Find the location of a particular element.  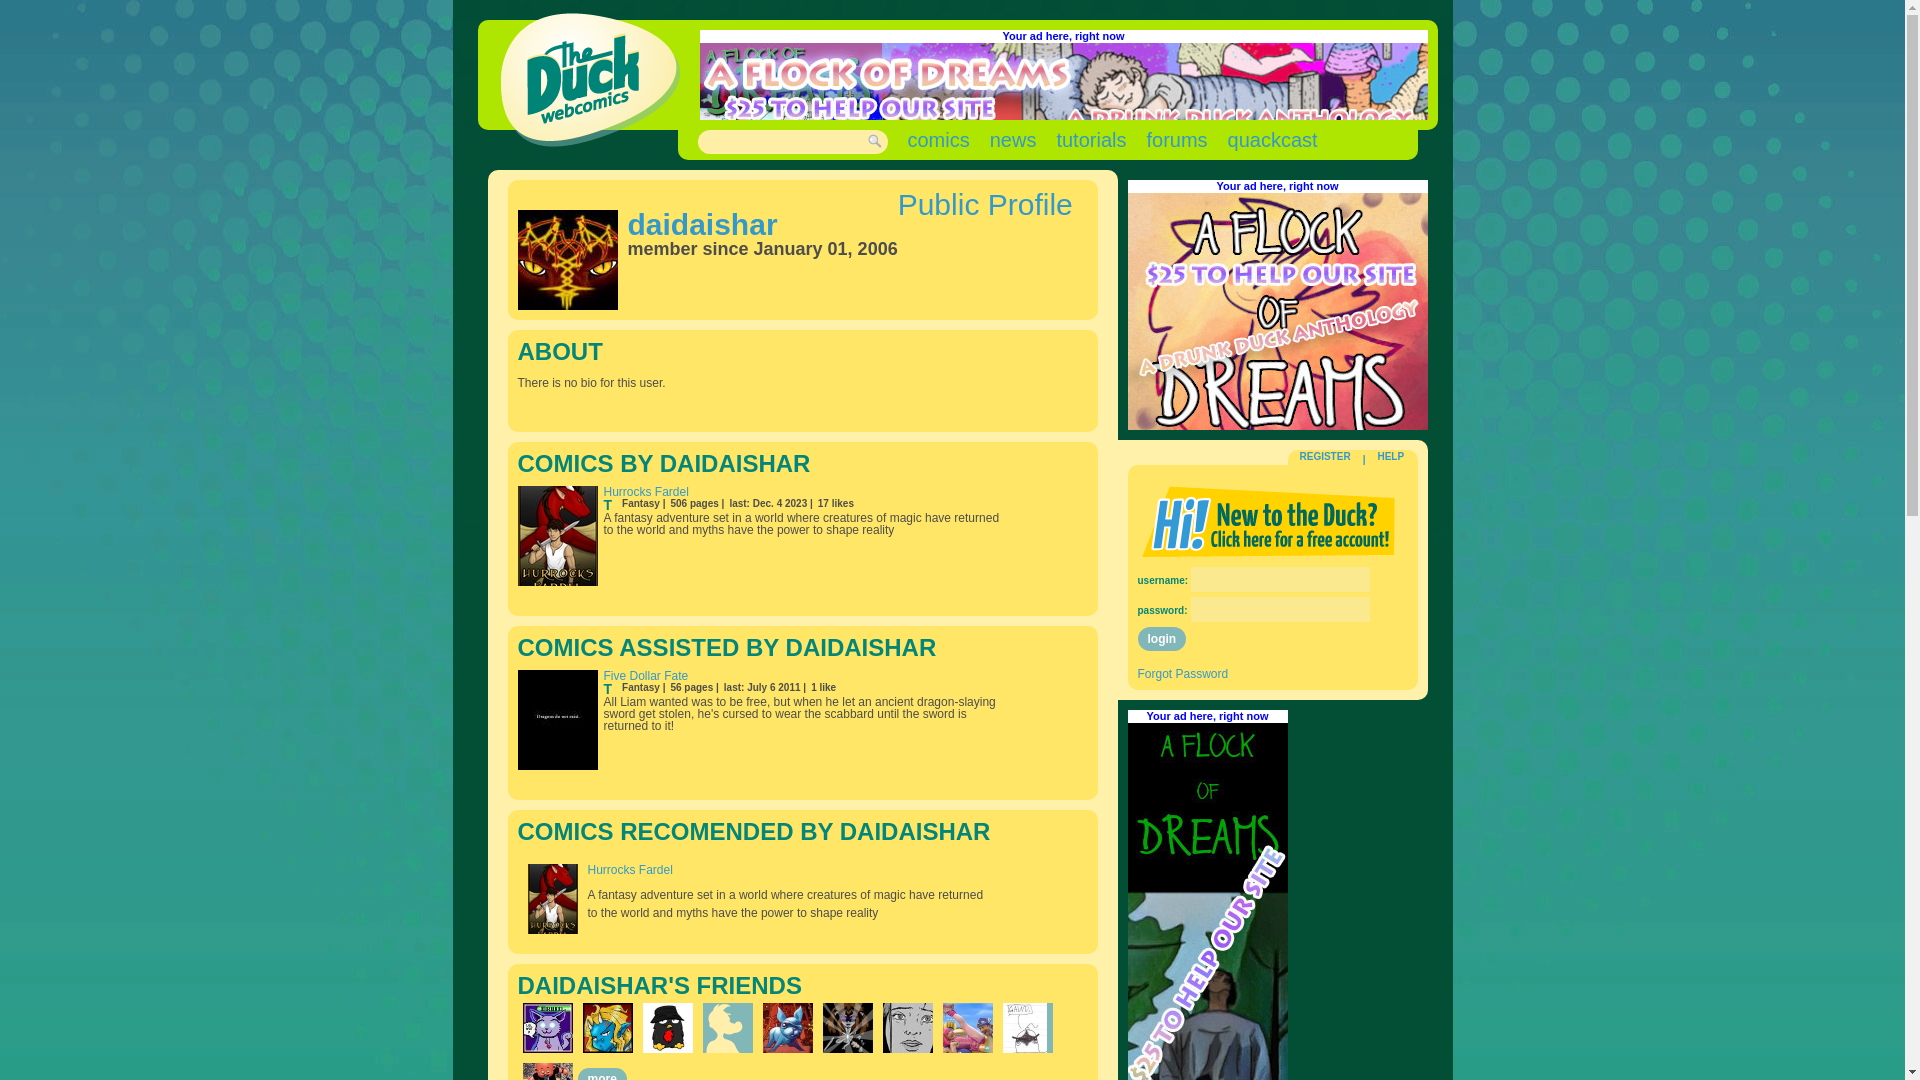

tutorials is located at coordinates (1090, 140).